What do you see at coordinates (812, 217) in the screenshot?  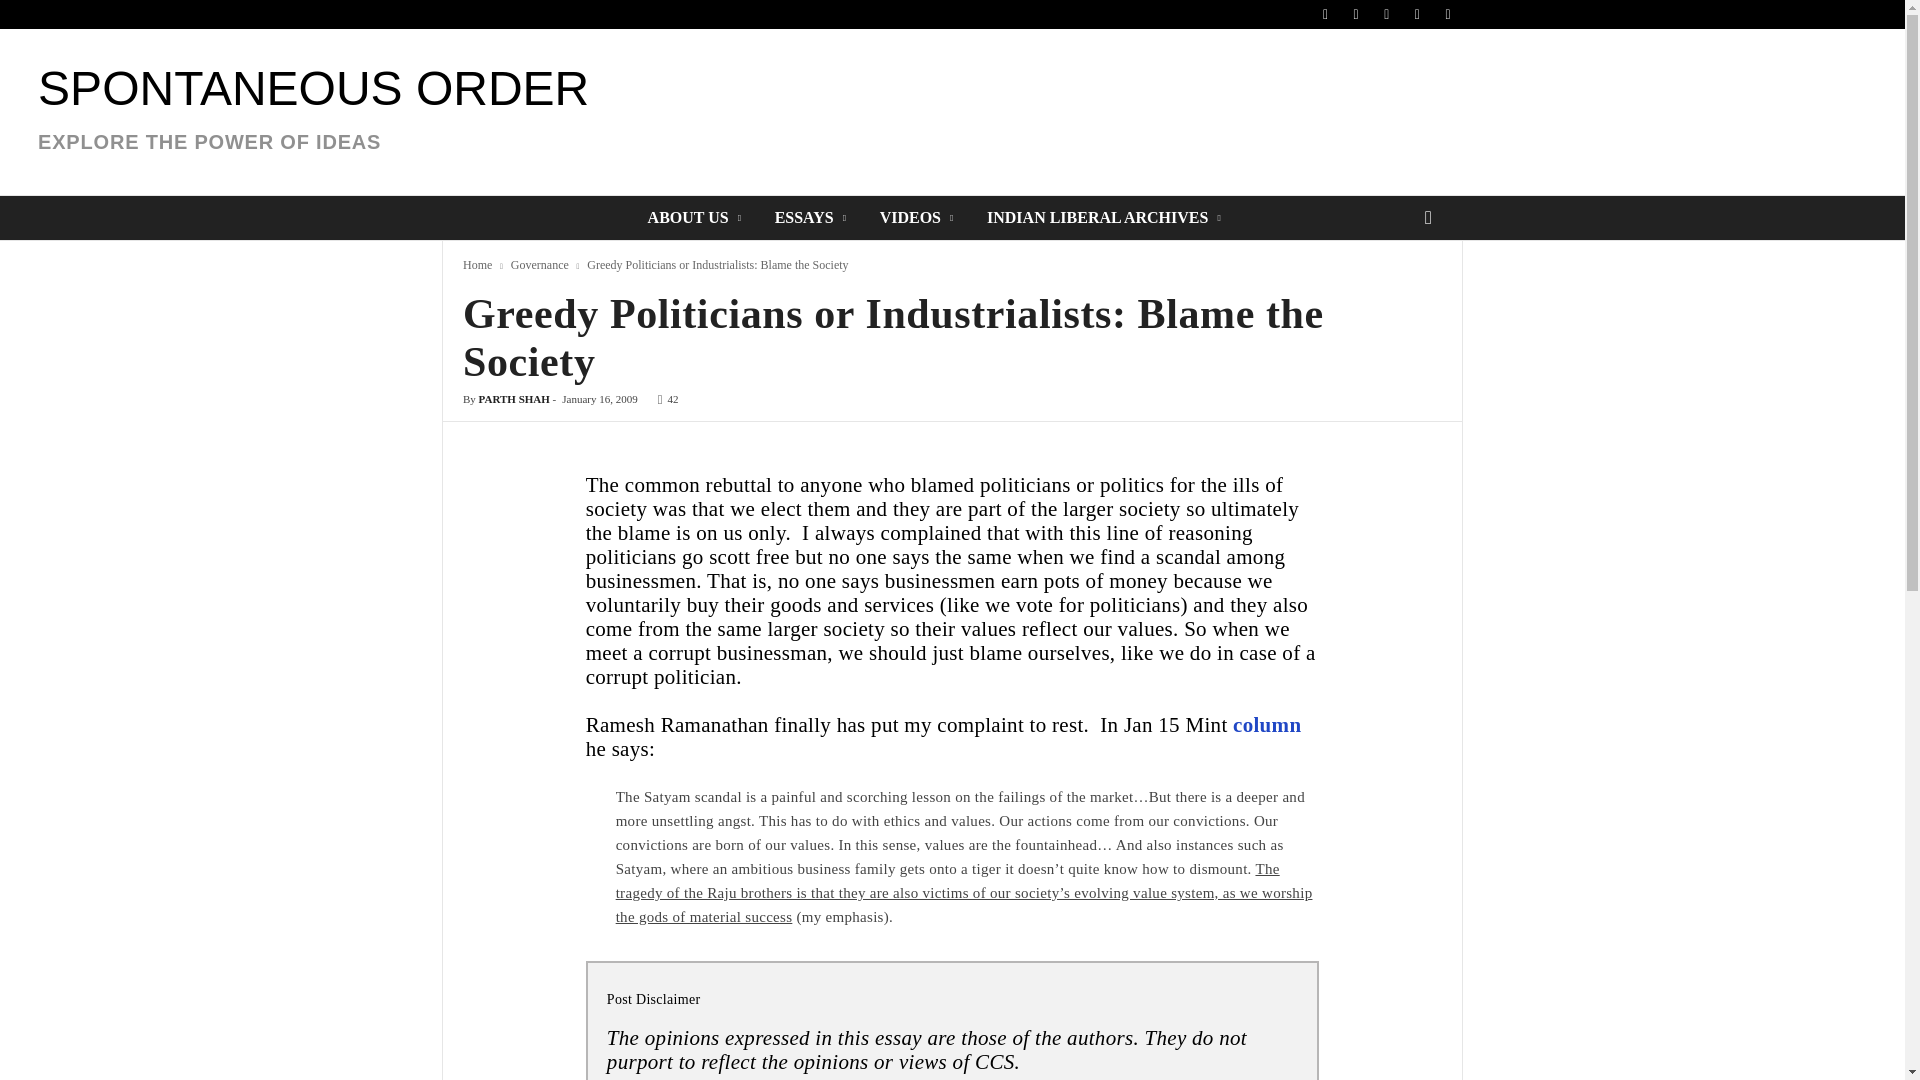 I see `View all posts in Governance` at bounding box center [812, 217].